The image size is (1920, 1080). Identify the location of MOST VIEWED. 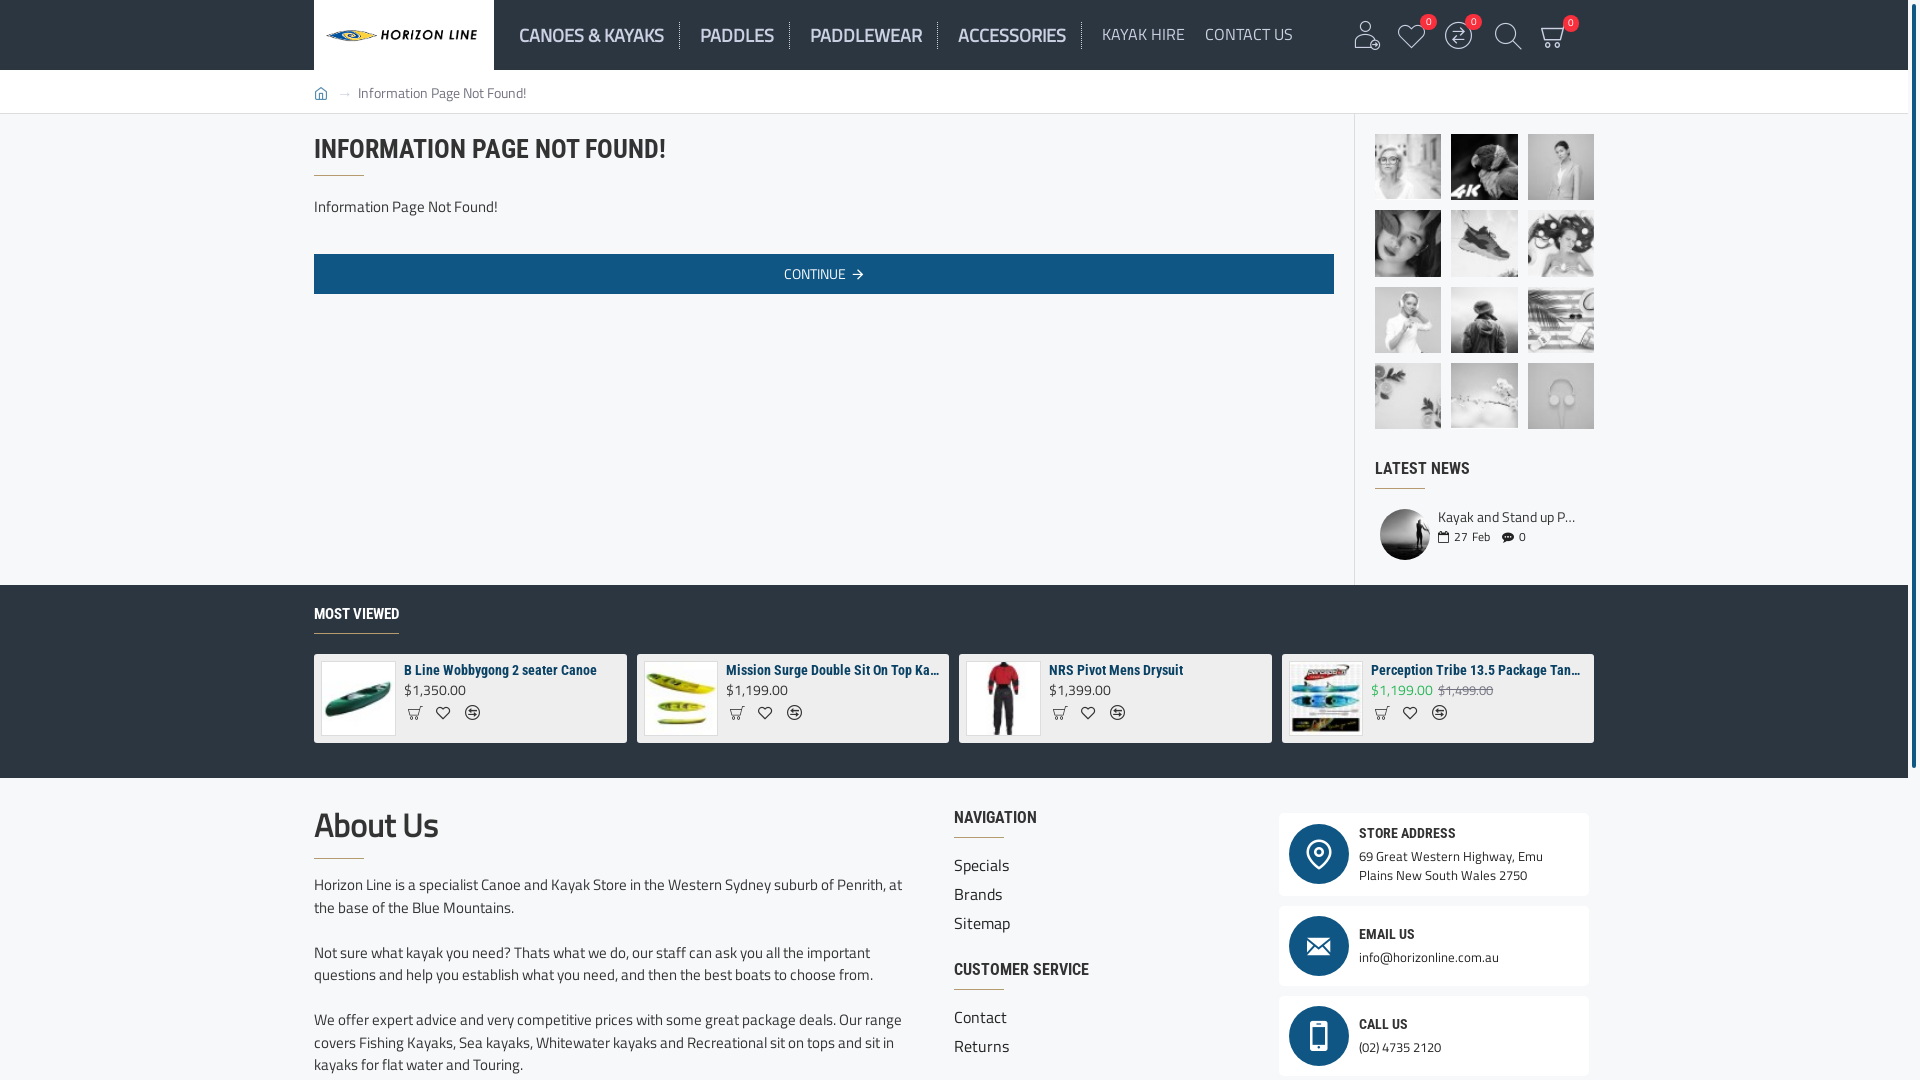
(356, 618).